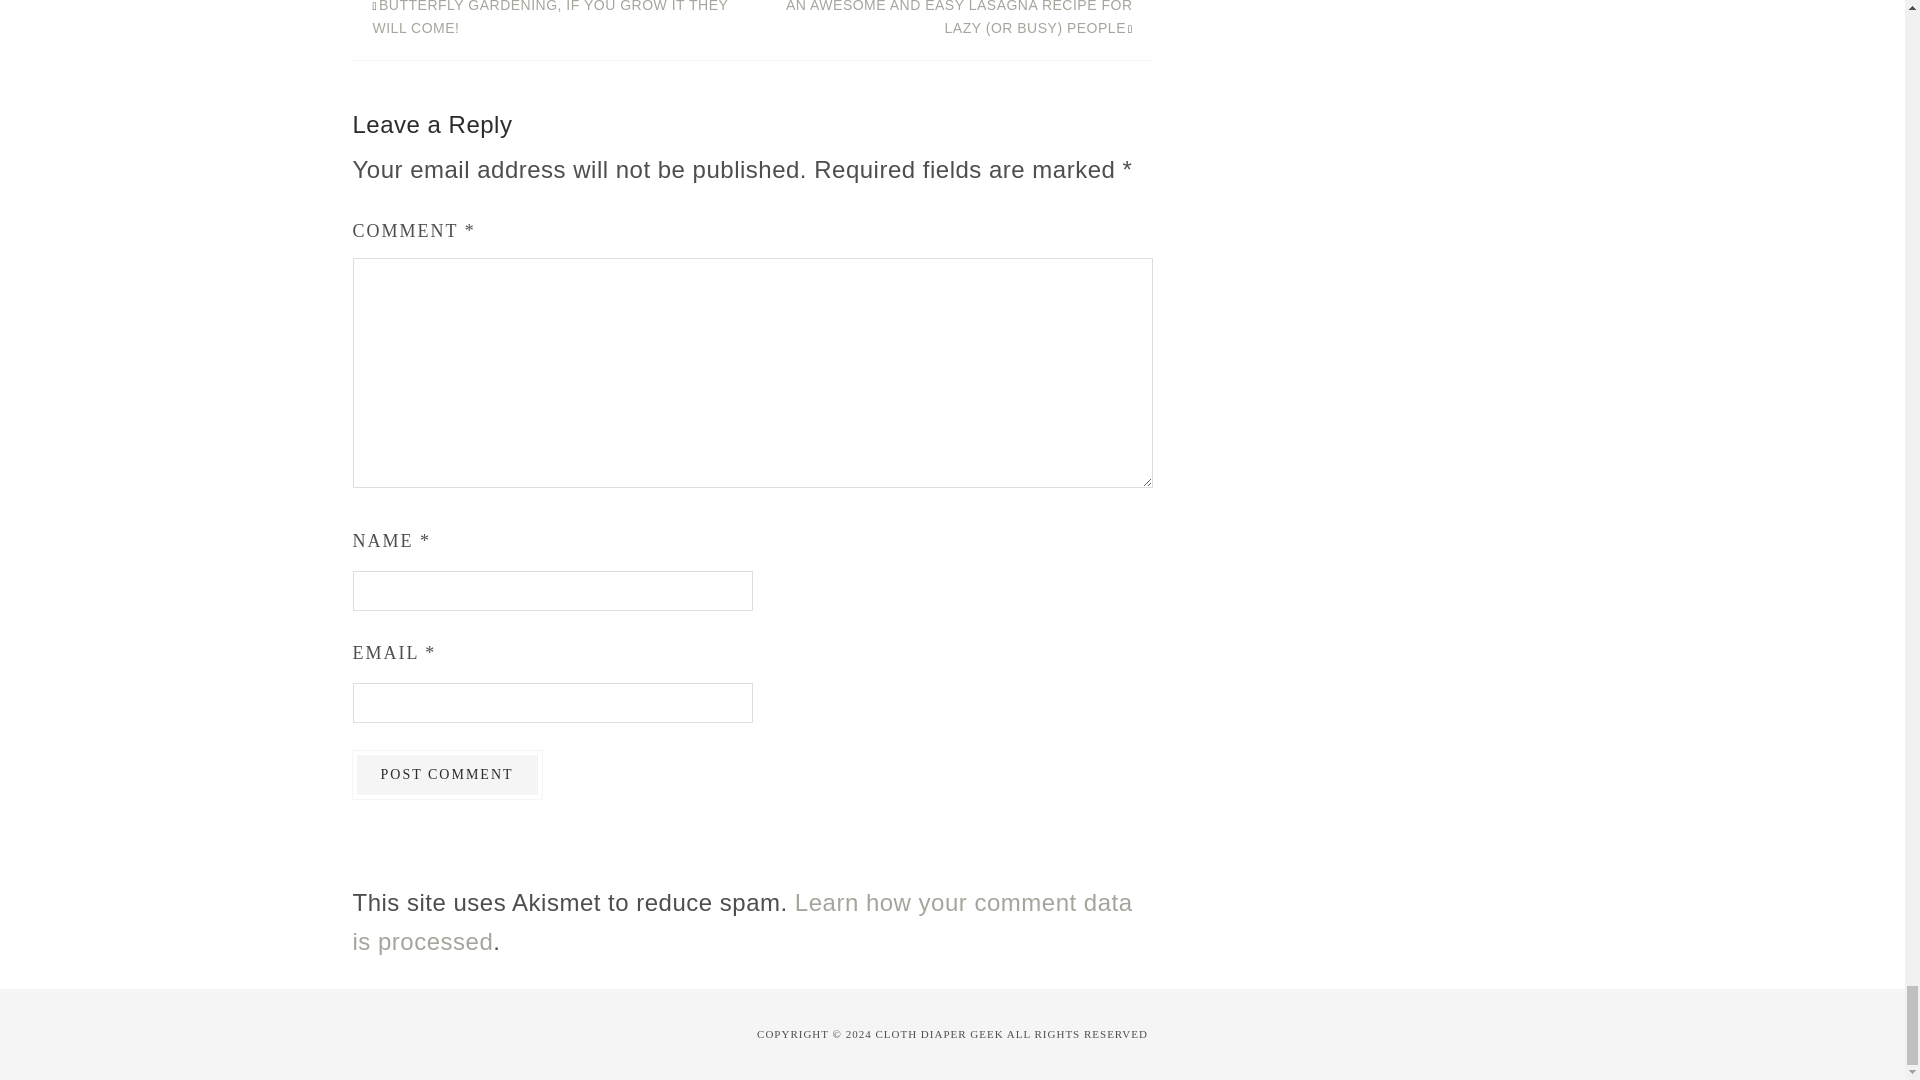 The width and height of the screenshot is (1920, 1080). What do you see at coordinates (550, 18) in the screenshot?
I see `BUTTERFLY GARDENING, IF YOU GROW IT THEY WILL COME!` at bounding box center [550, 18].